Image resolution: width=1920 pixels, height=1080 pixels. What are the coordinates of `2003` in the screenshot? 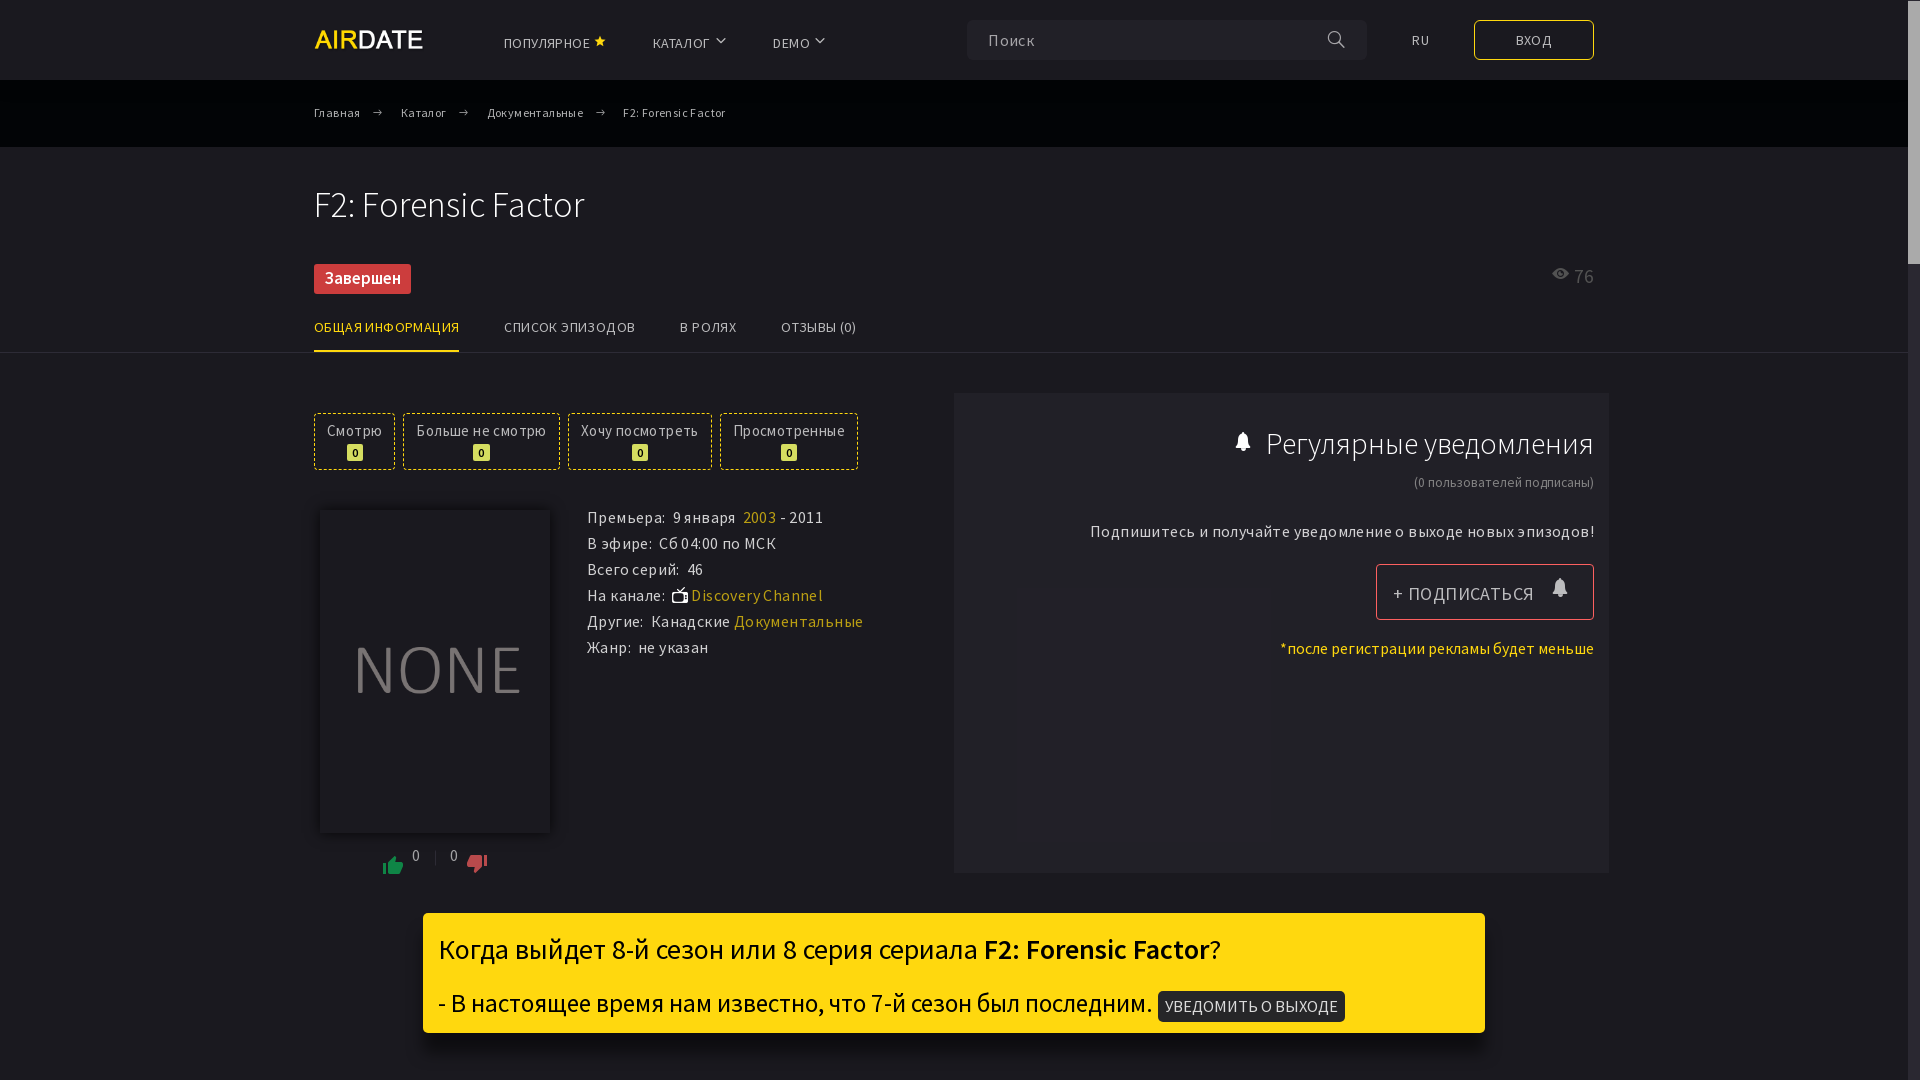 It's located at (760, 518).